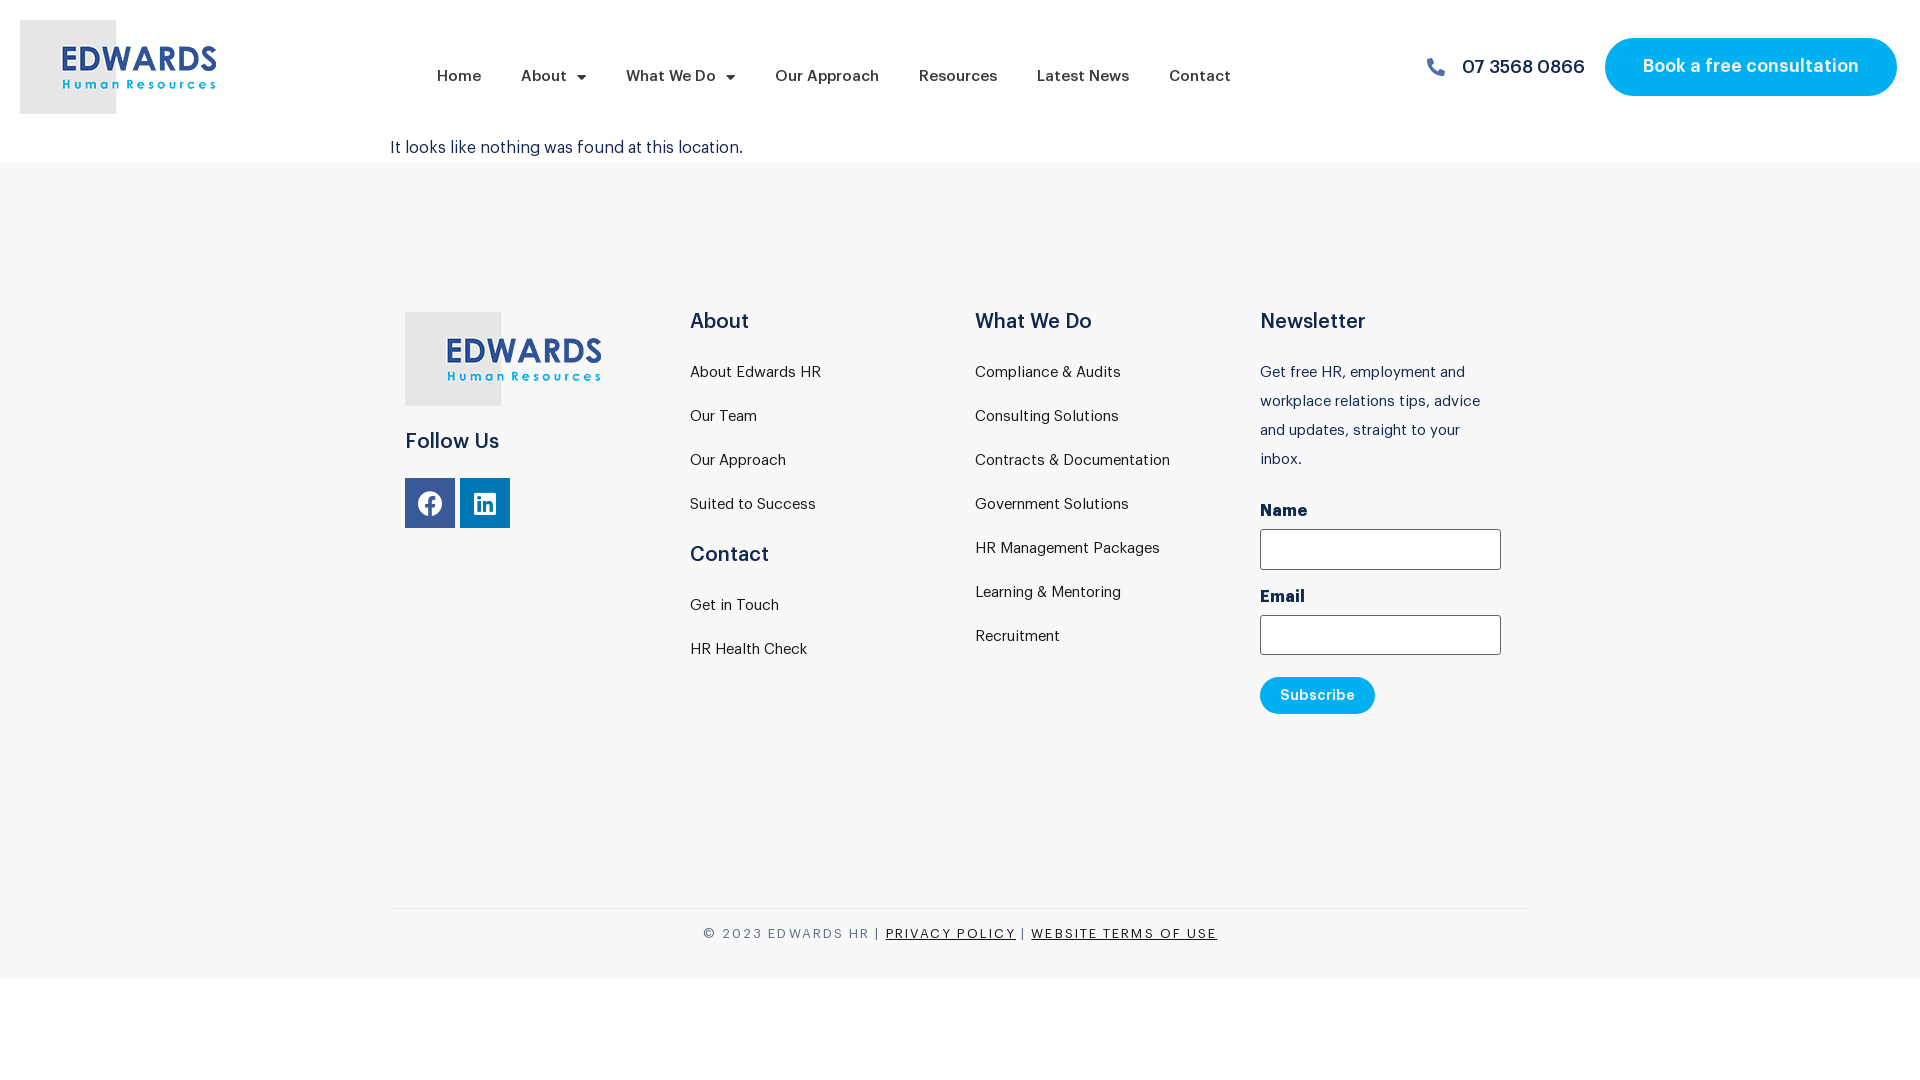 The image size is (1920, 1080). Describe the element at coordinates (1083, 77) in the screenshot. I see `Latest News` at that location.